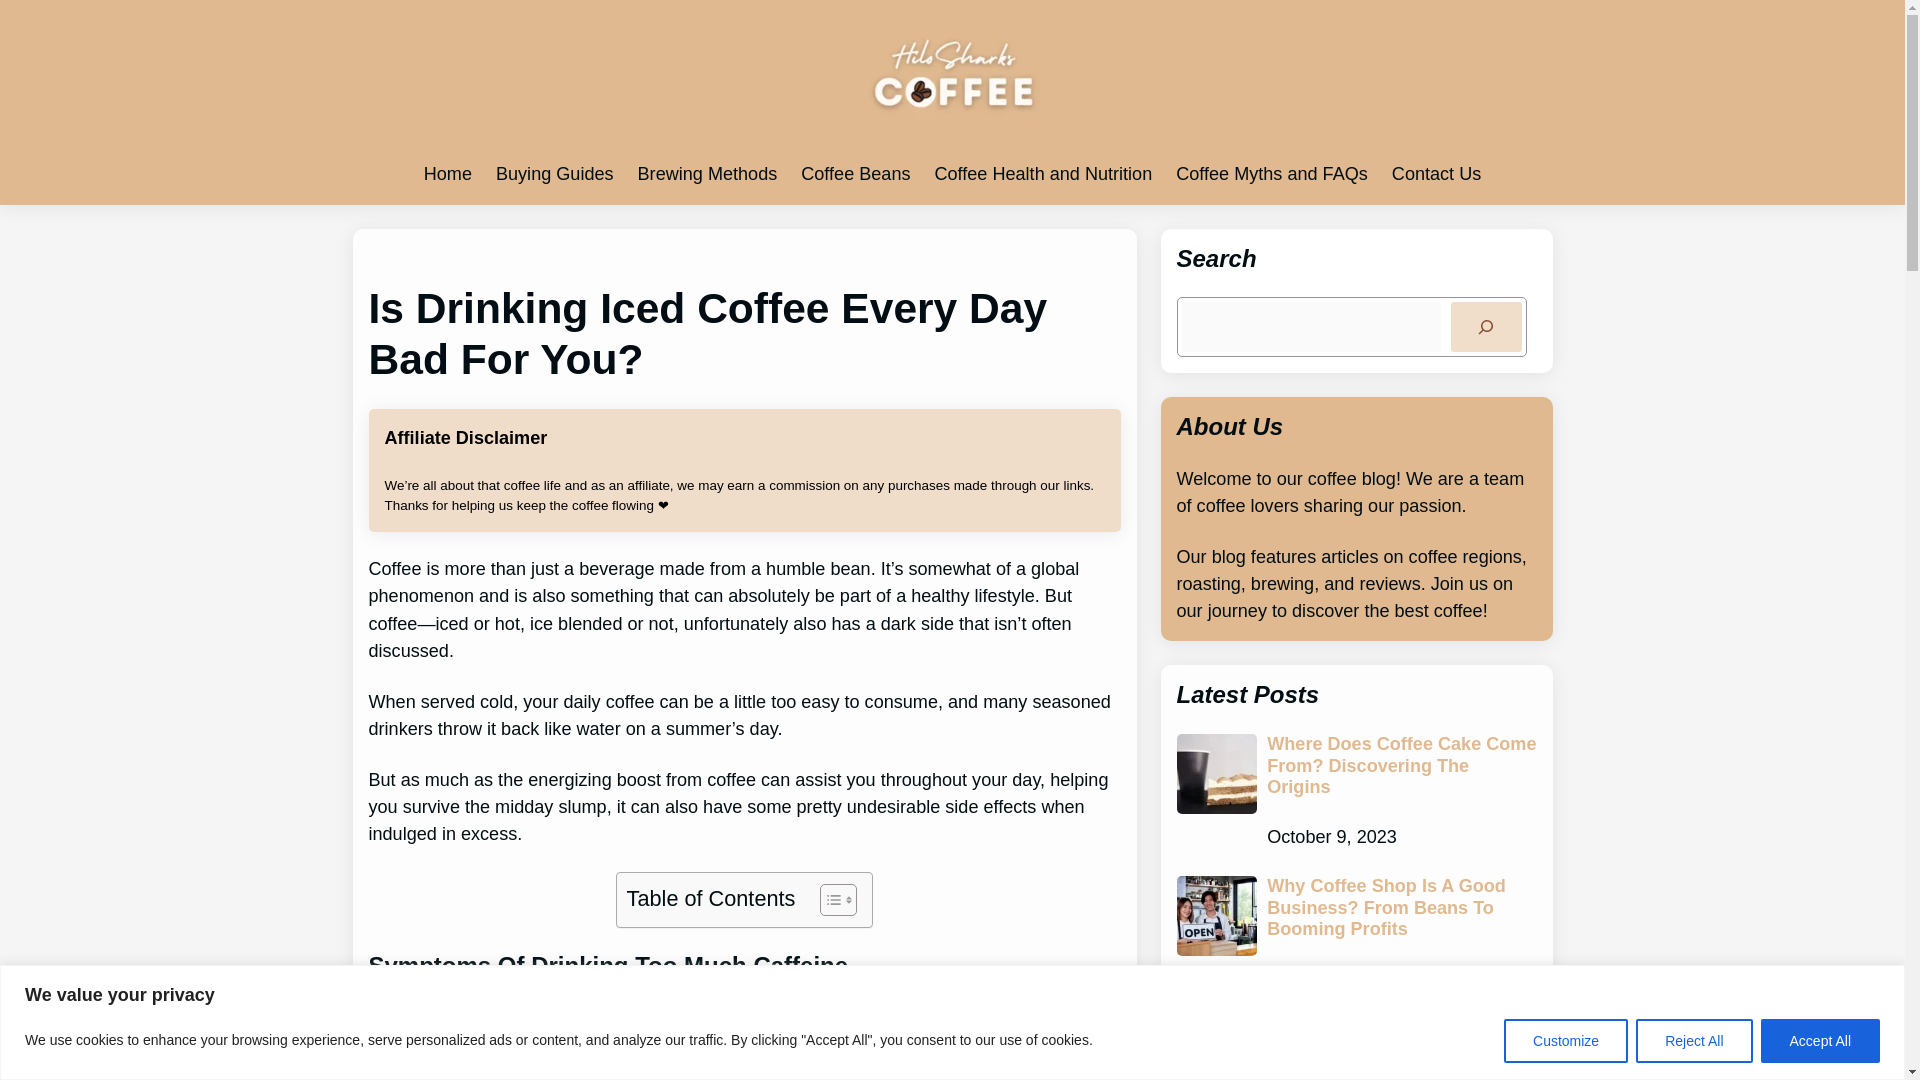  Describe the element at coordinates (1820, 1040) in the screenshot. I see `Accept All` at that location.